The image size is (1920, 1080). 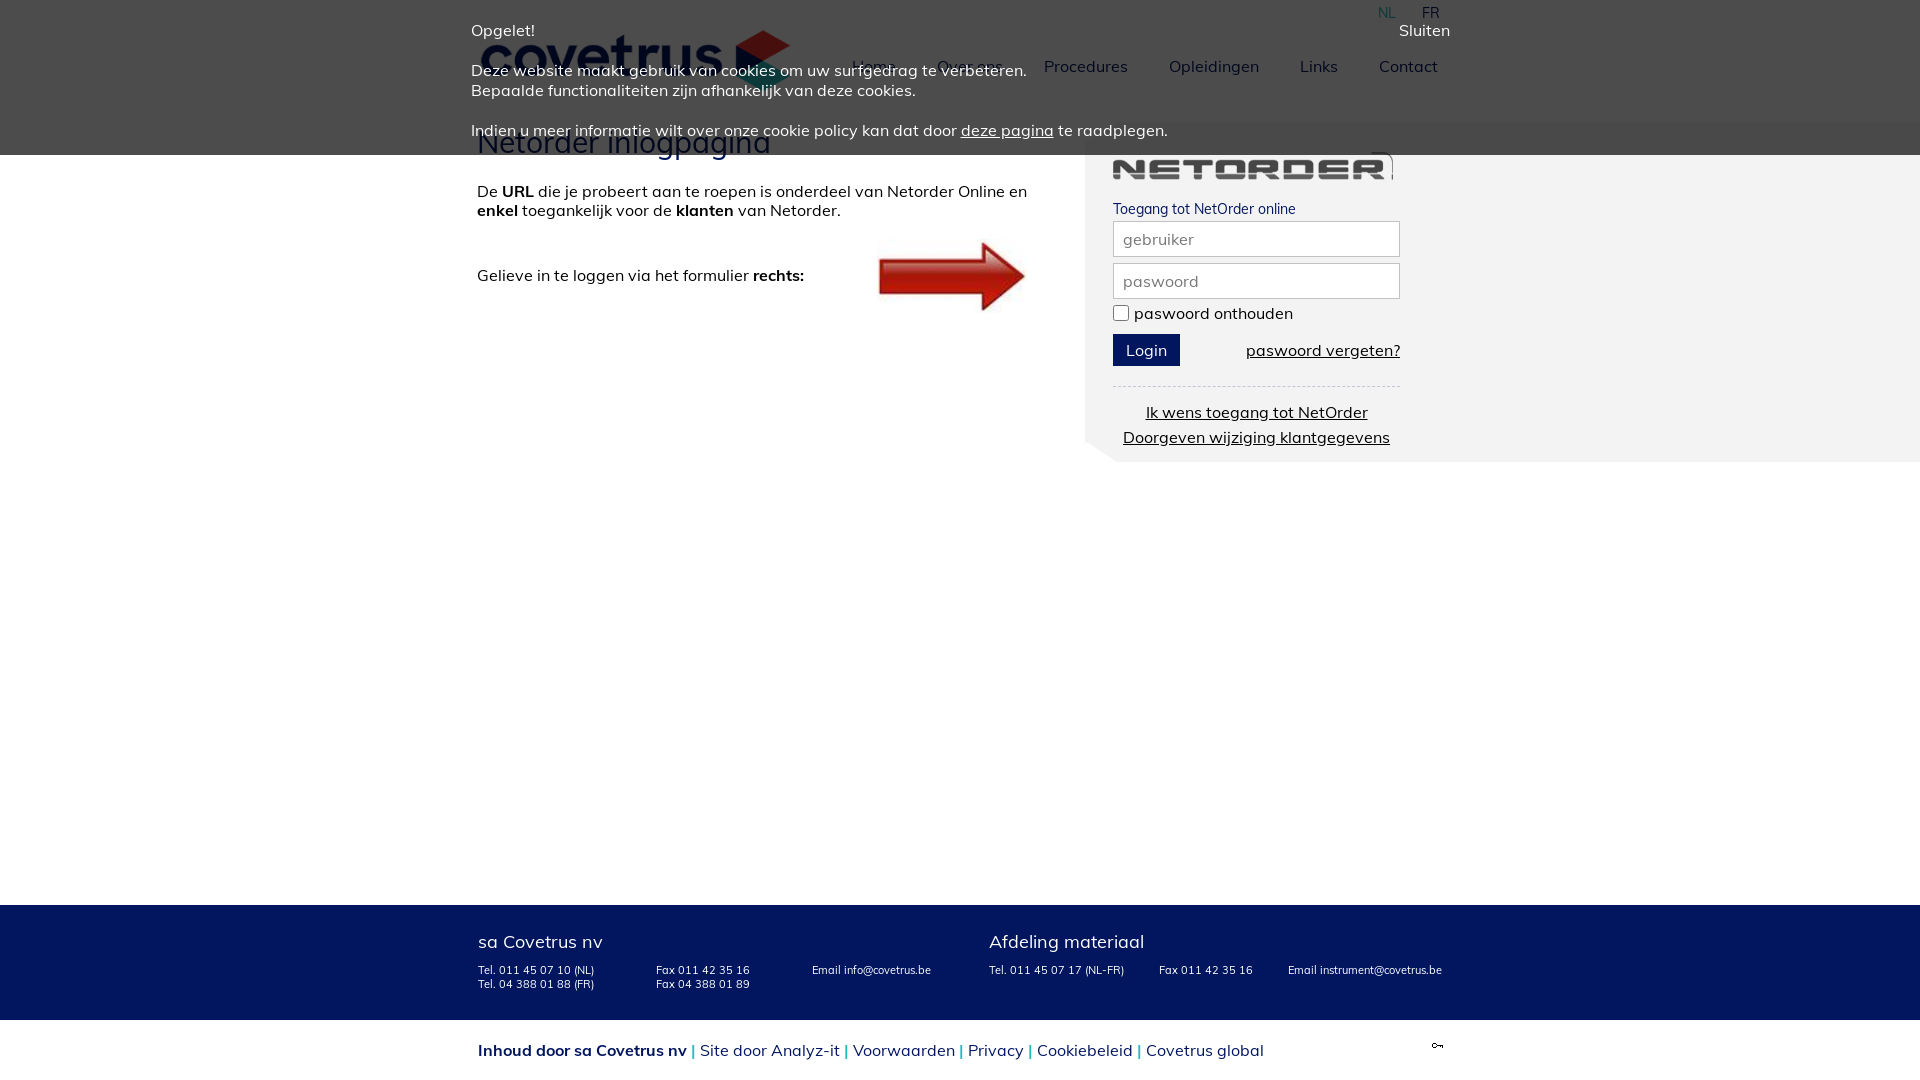 What do you see at coordinates (871, 64) in the screenshot?
I see `Home` at bounding box center [871, 64].